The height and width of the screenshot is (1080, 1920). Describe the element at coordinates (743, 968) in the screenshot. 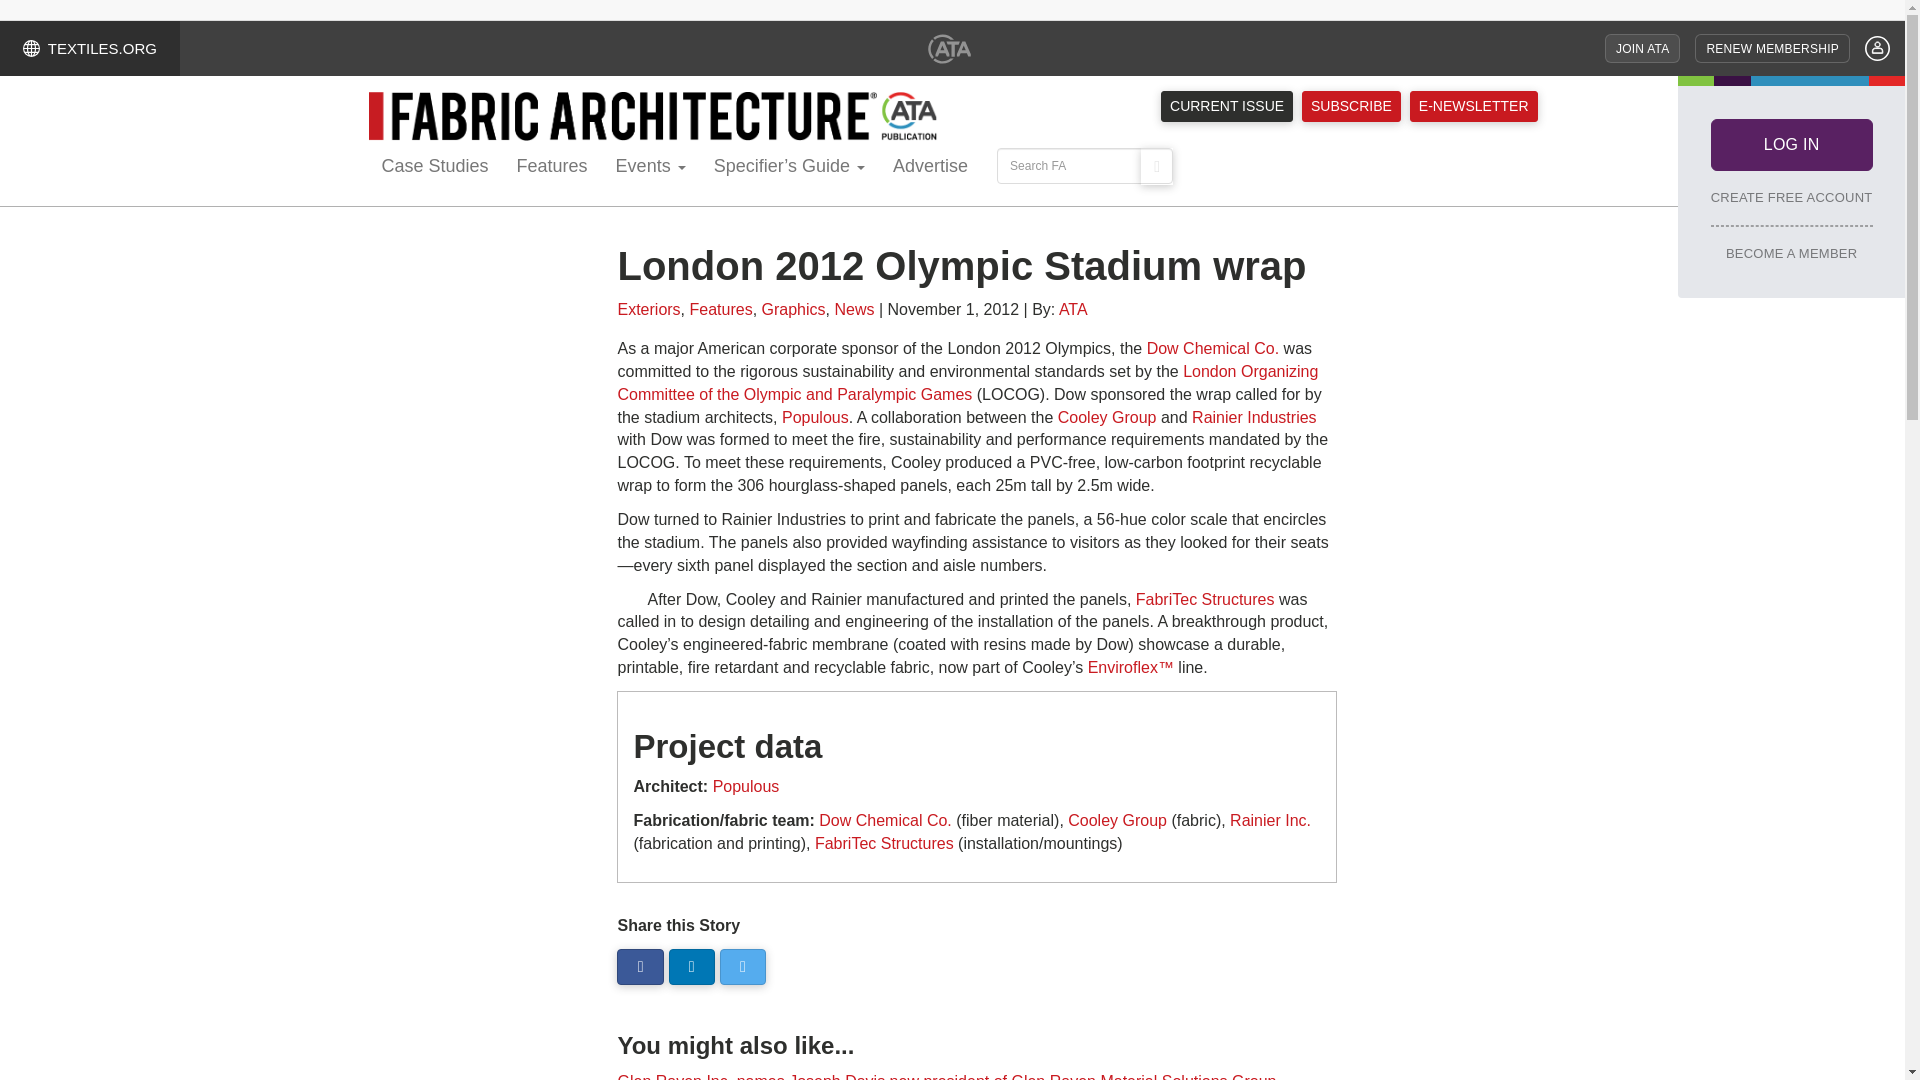

I see `Follow us on Twitter` at that location.